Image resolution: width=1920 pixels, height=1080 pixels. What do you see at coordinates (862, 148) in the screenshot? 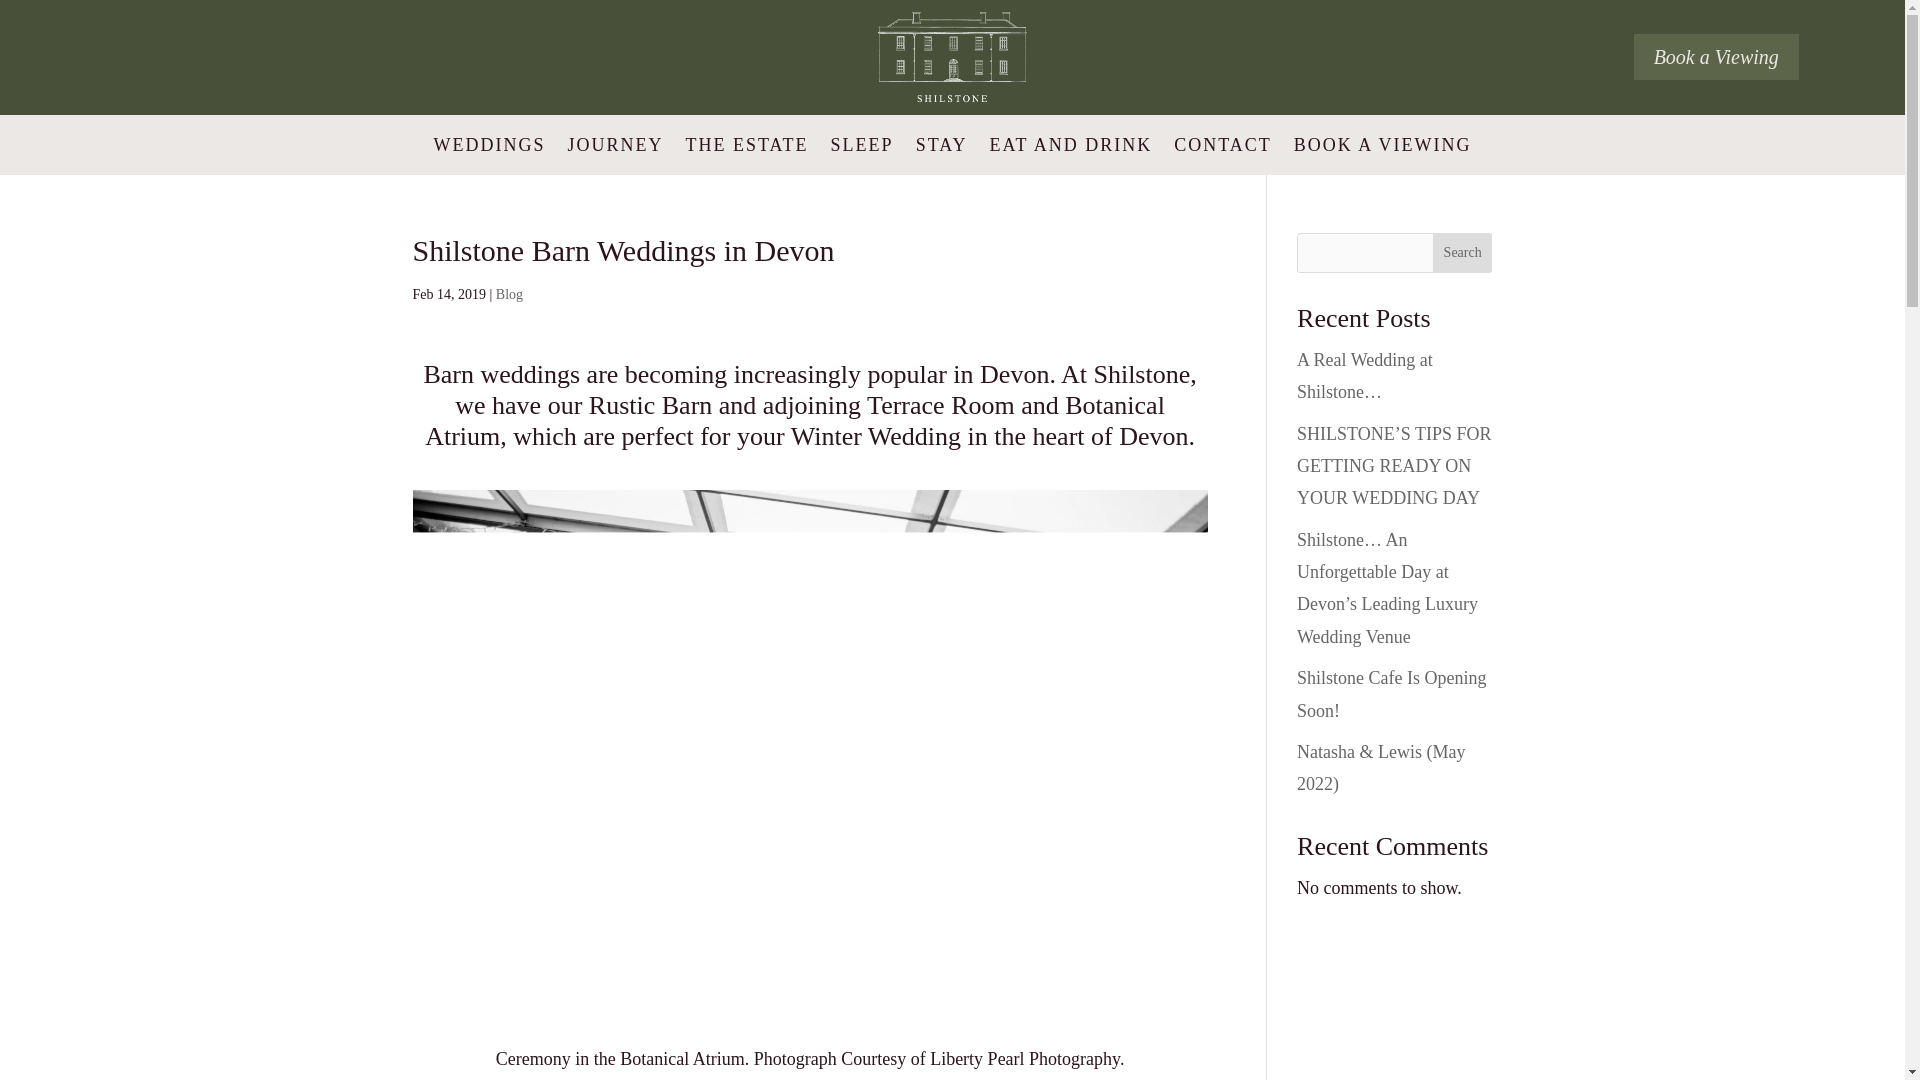
I see `SLEEP` at bounding box center [862, 148].